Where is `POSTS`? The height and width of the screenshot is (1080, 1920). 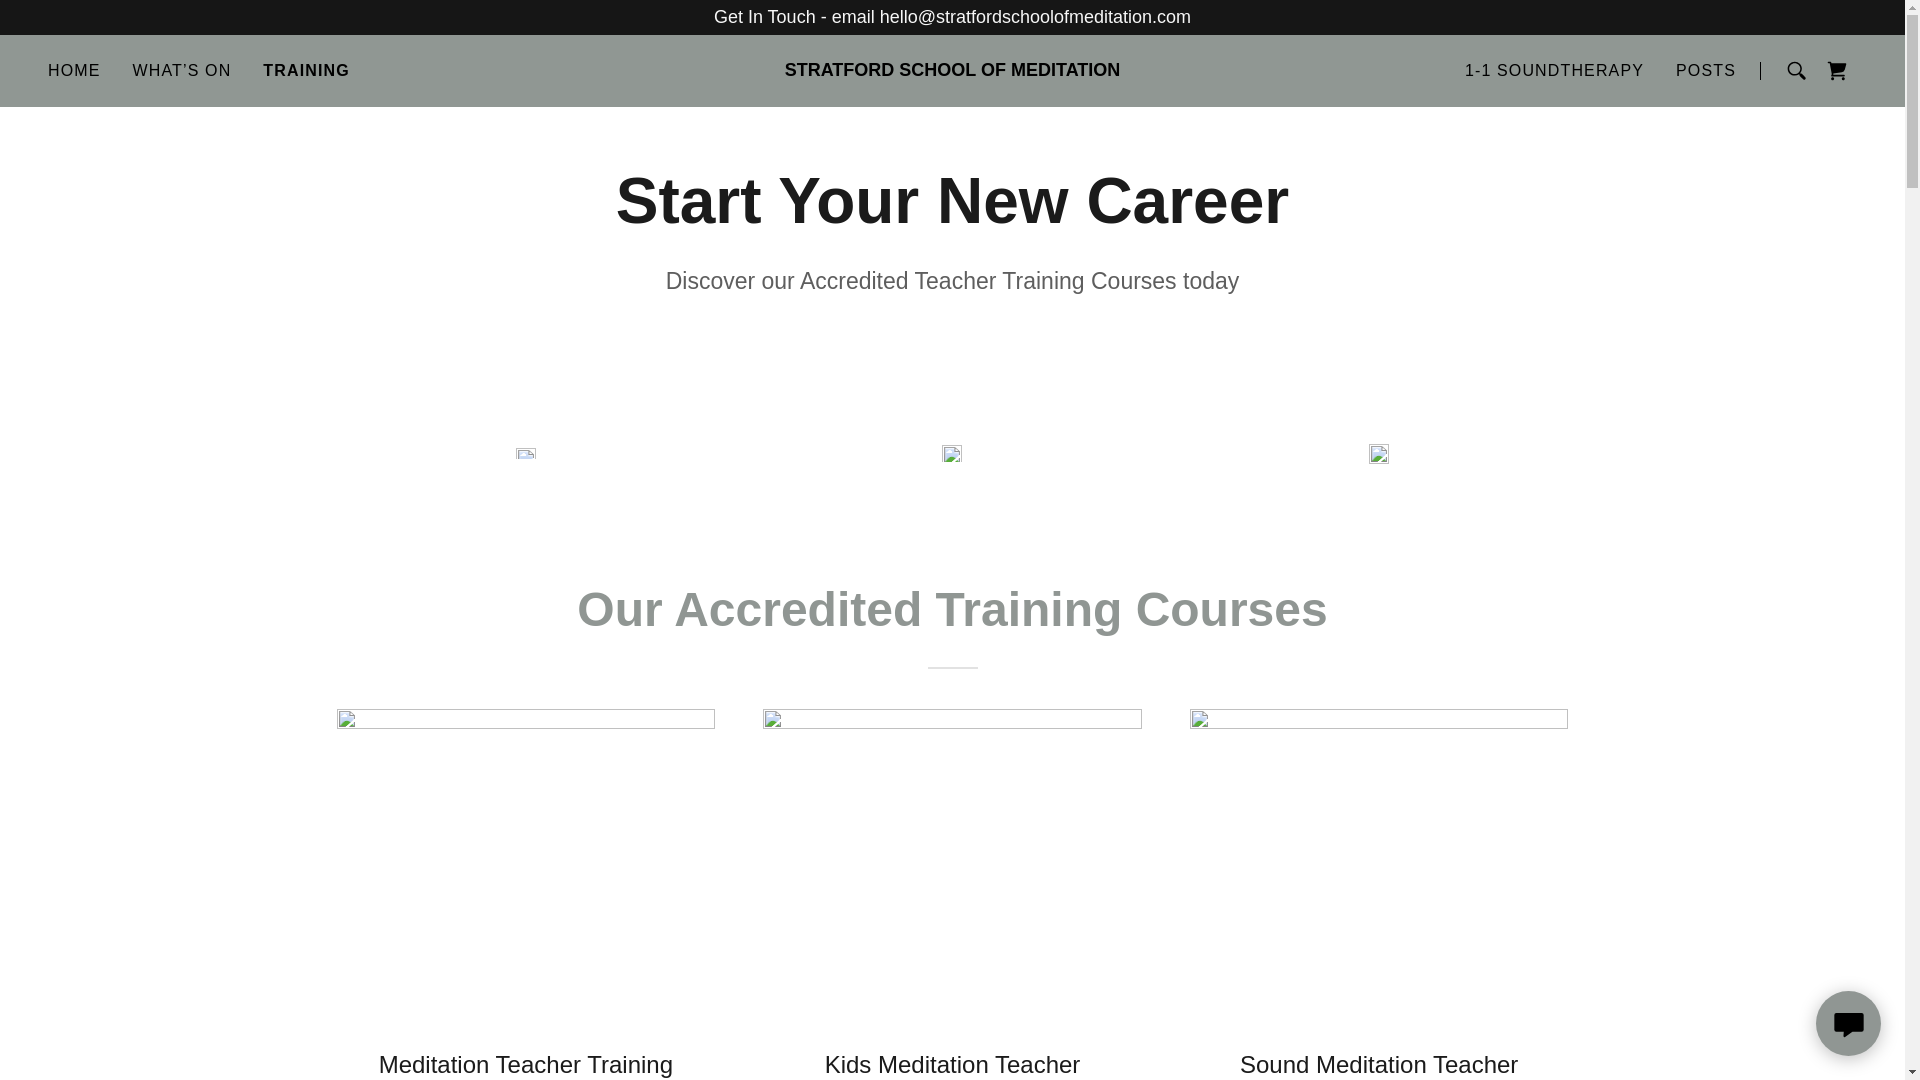
POSTS is located at coordinates (1706, 70).